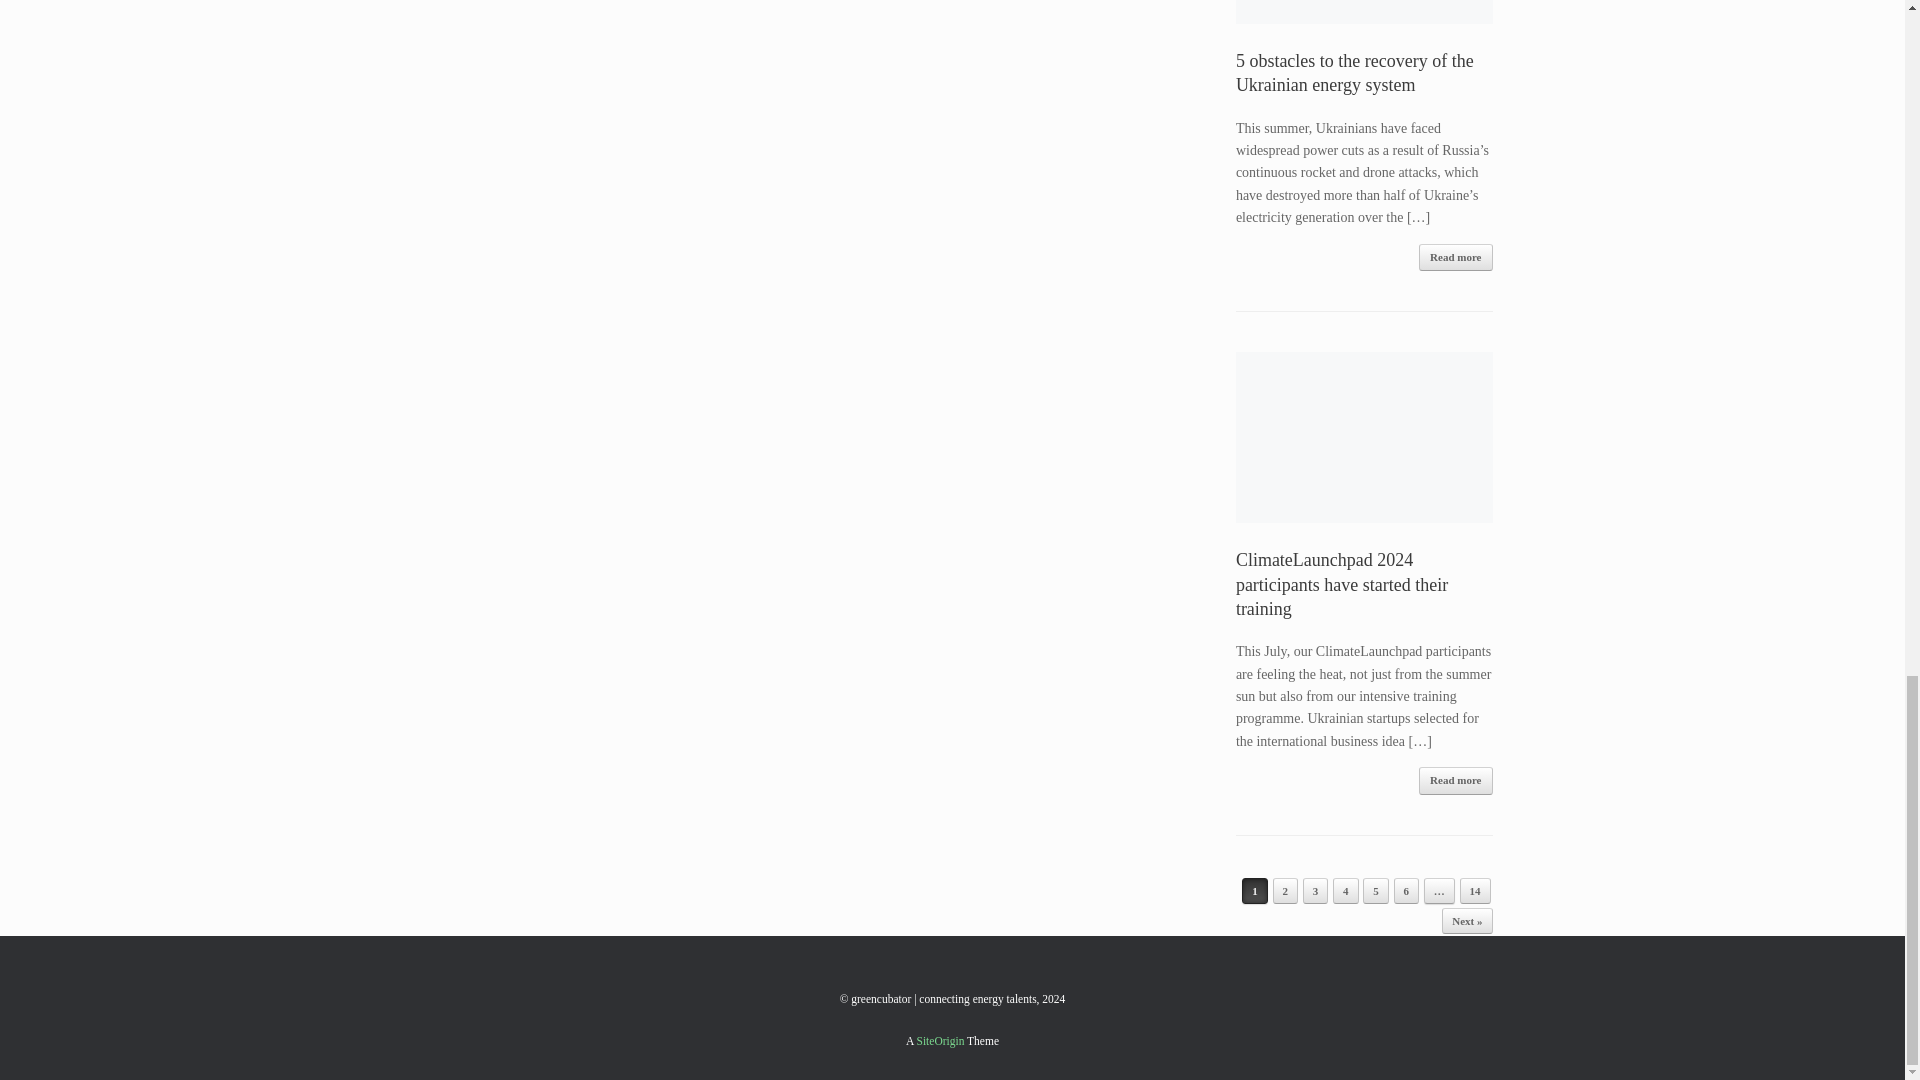 The height and width of the screenshot is (1080, 1920). Describe the element at coordinates (1284, 890) in the screenshot. I see `2` at that location.